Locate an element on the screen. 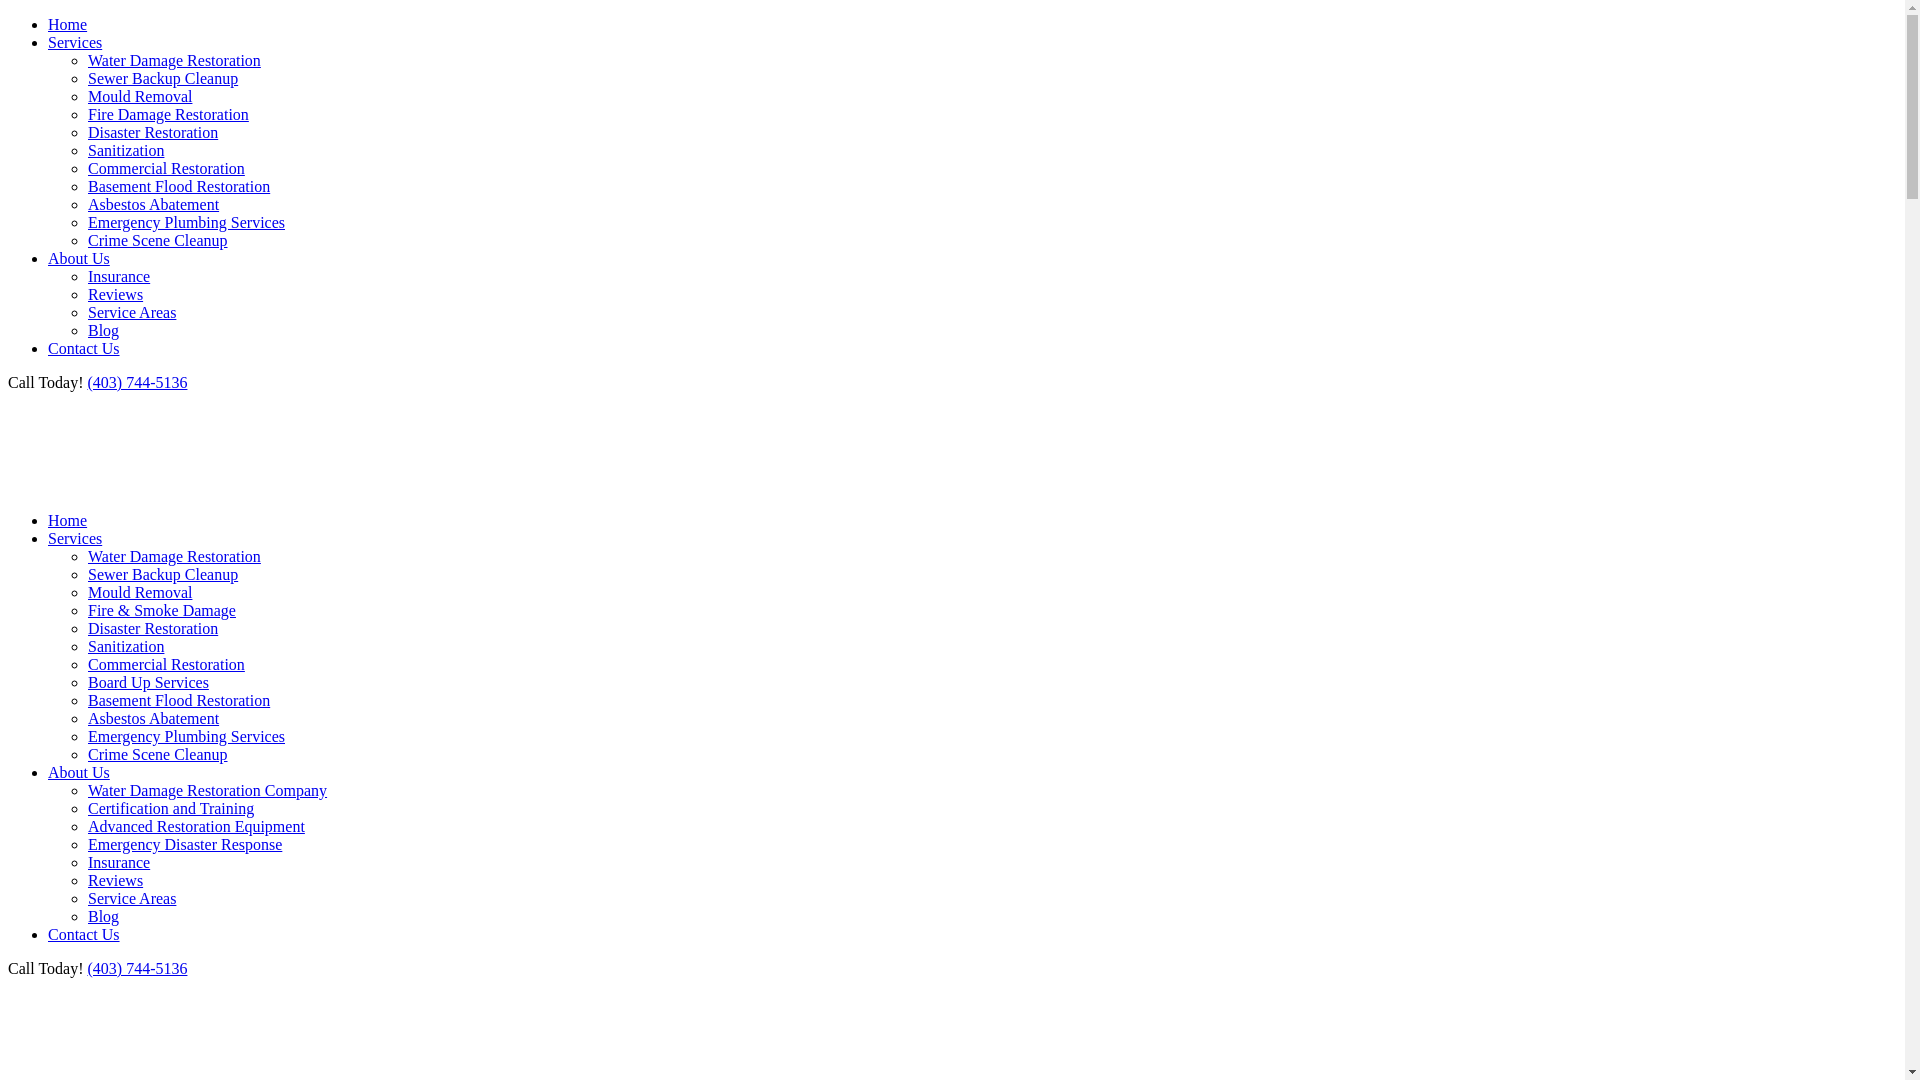  About Us is located at coordinates (79, 772).